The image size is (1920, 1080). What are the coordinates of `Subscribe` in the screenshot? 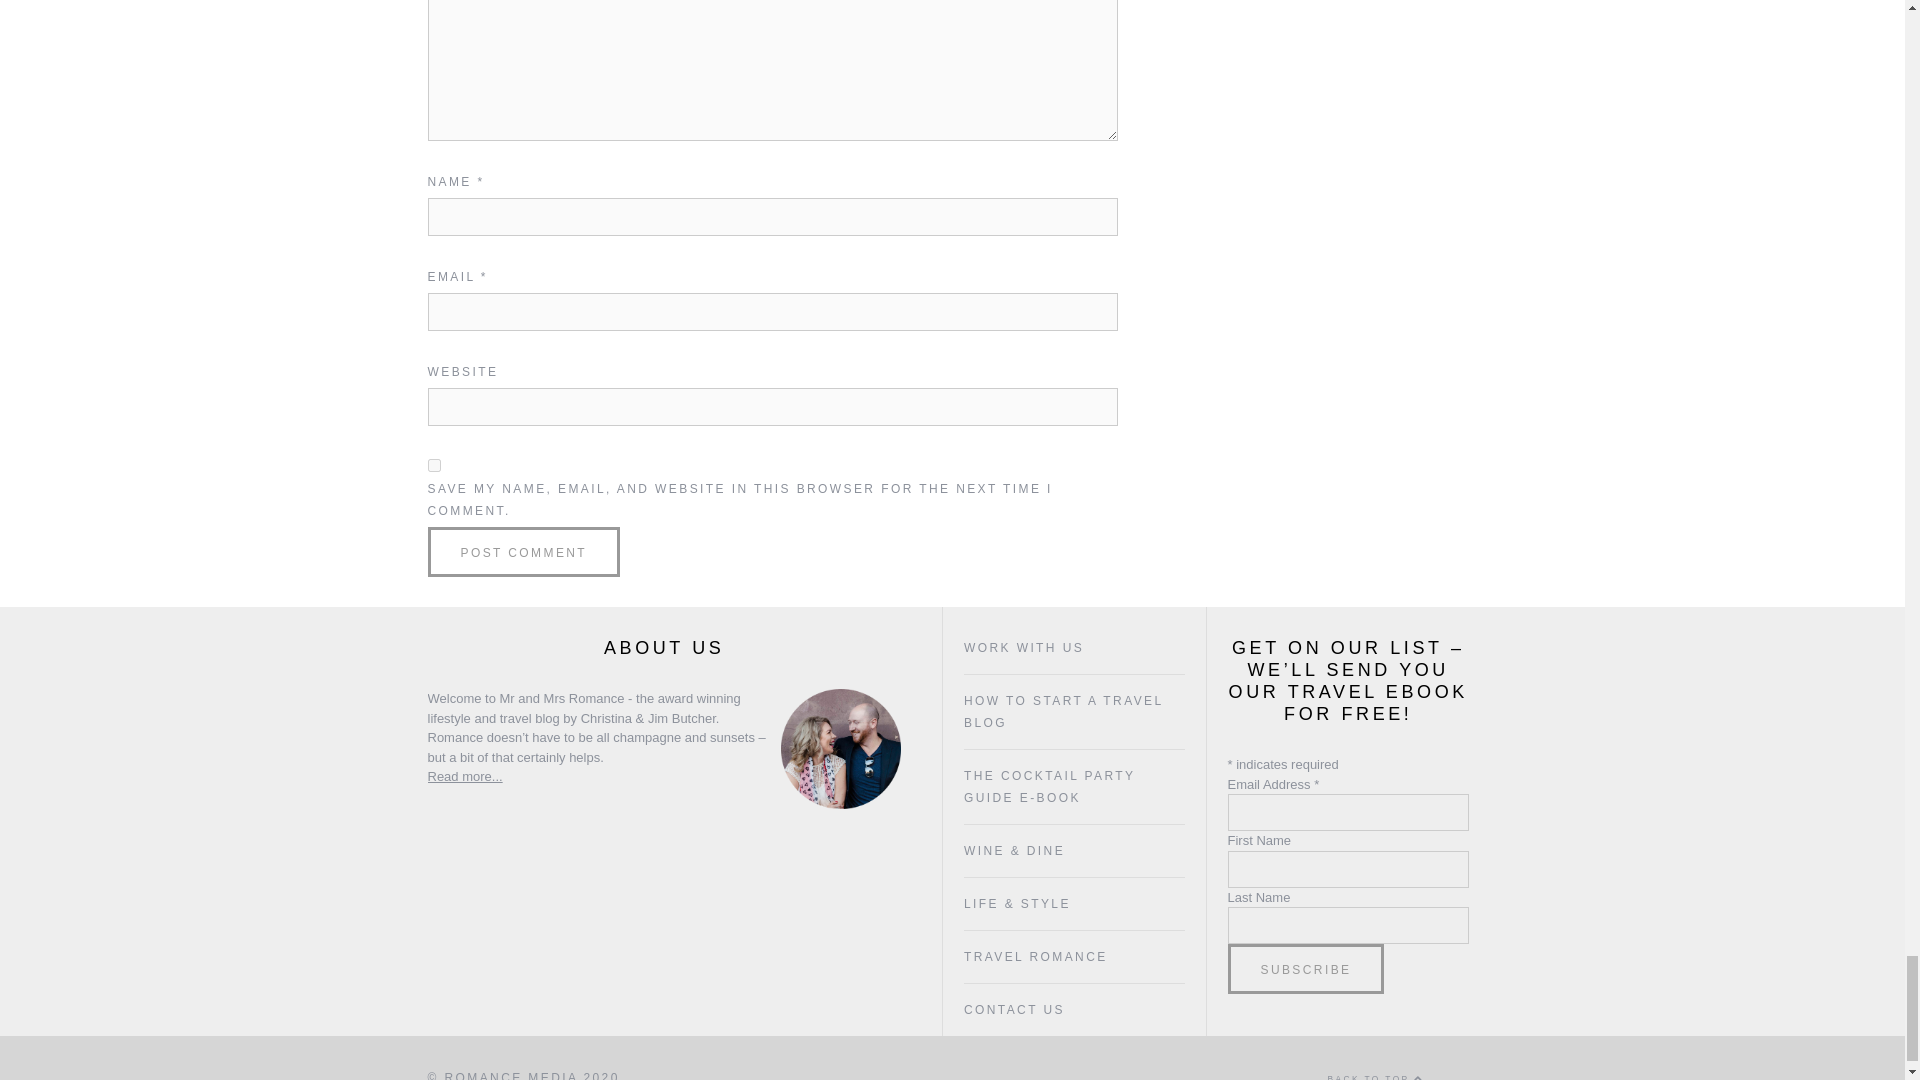 It's located at (1306, 968).